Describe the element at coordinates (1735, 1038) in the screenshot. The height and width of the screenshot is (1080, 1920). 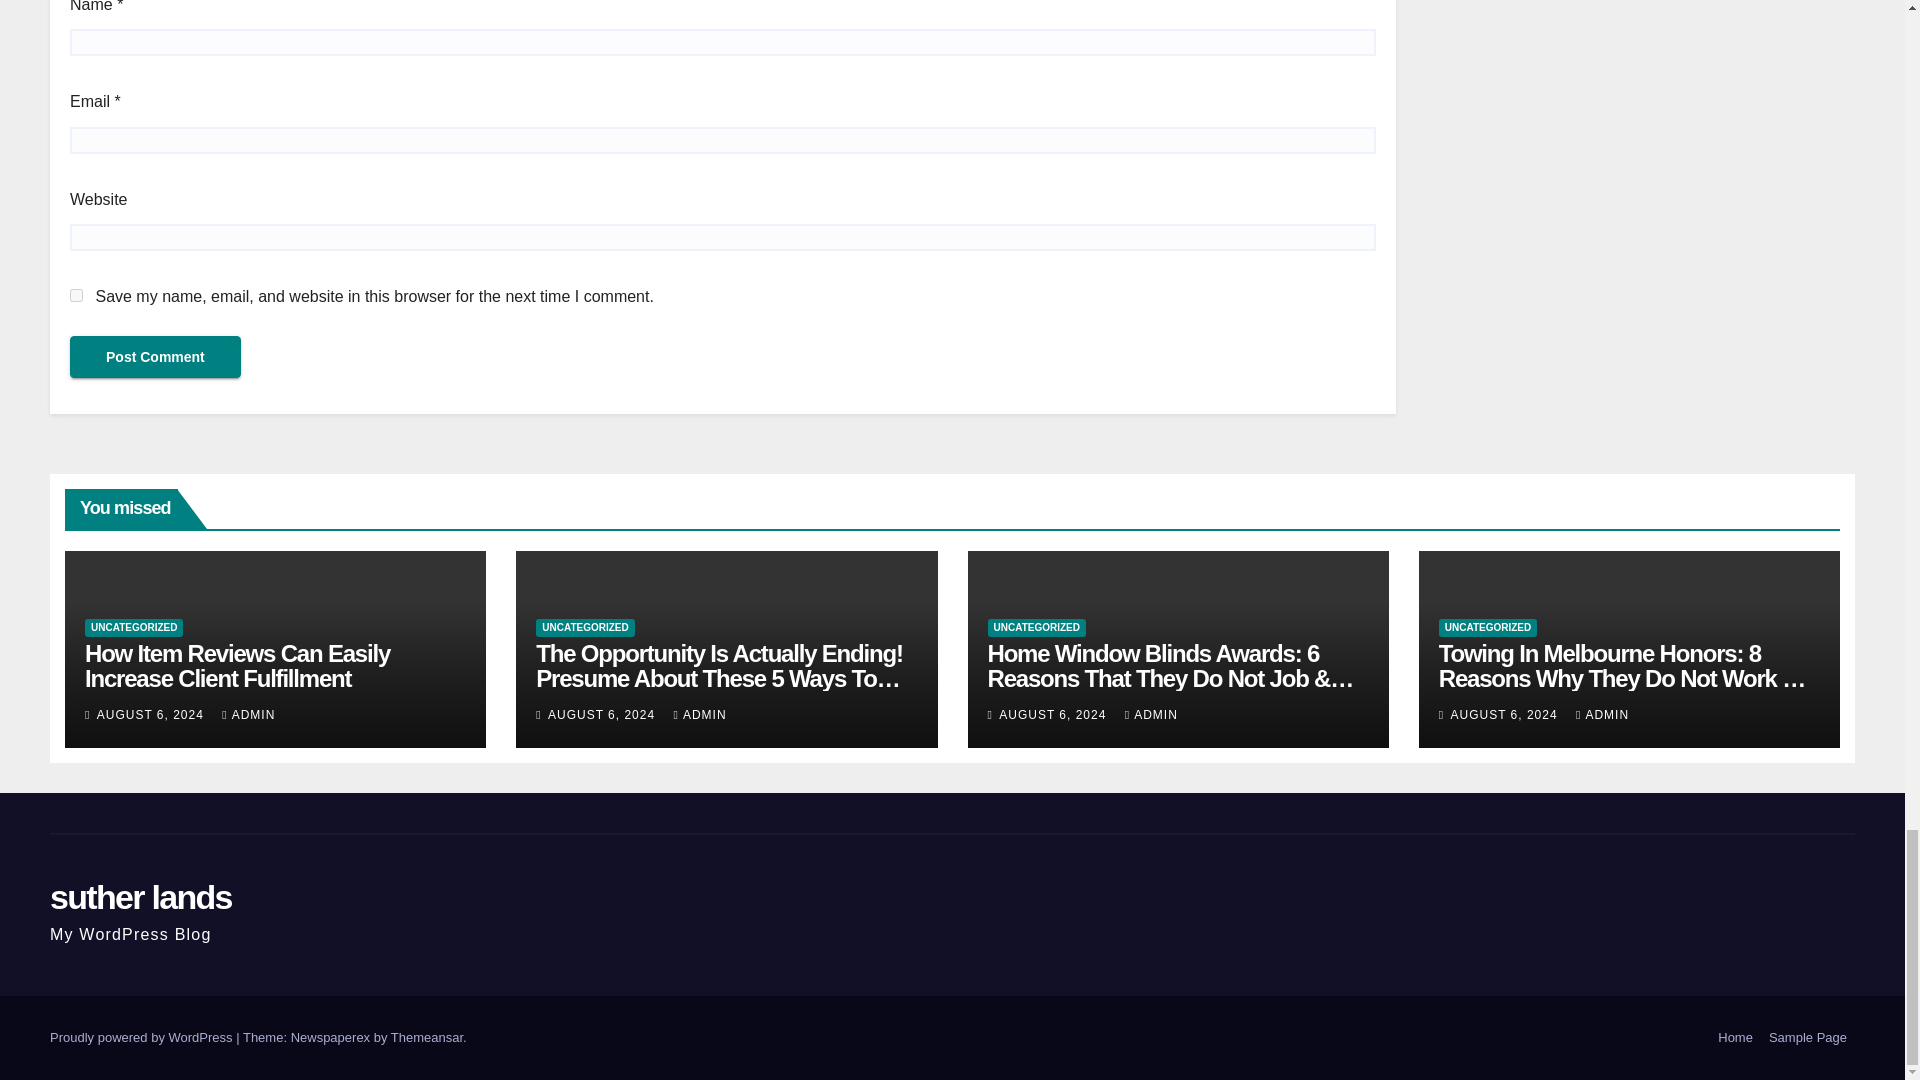
I see `Home` at that location.